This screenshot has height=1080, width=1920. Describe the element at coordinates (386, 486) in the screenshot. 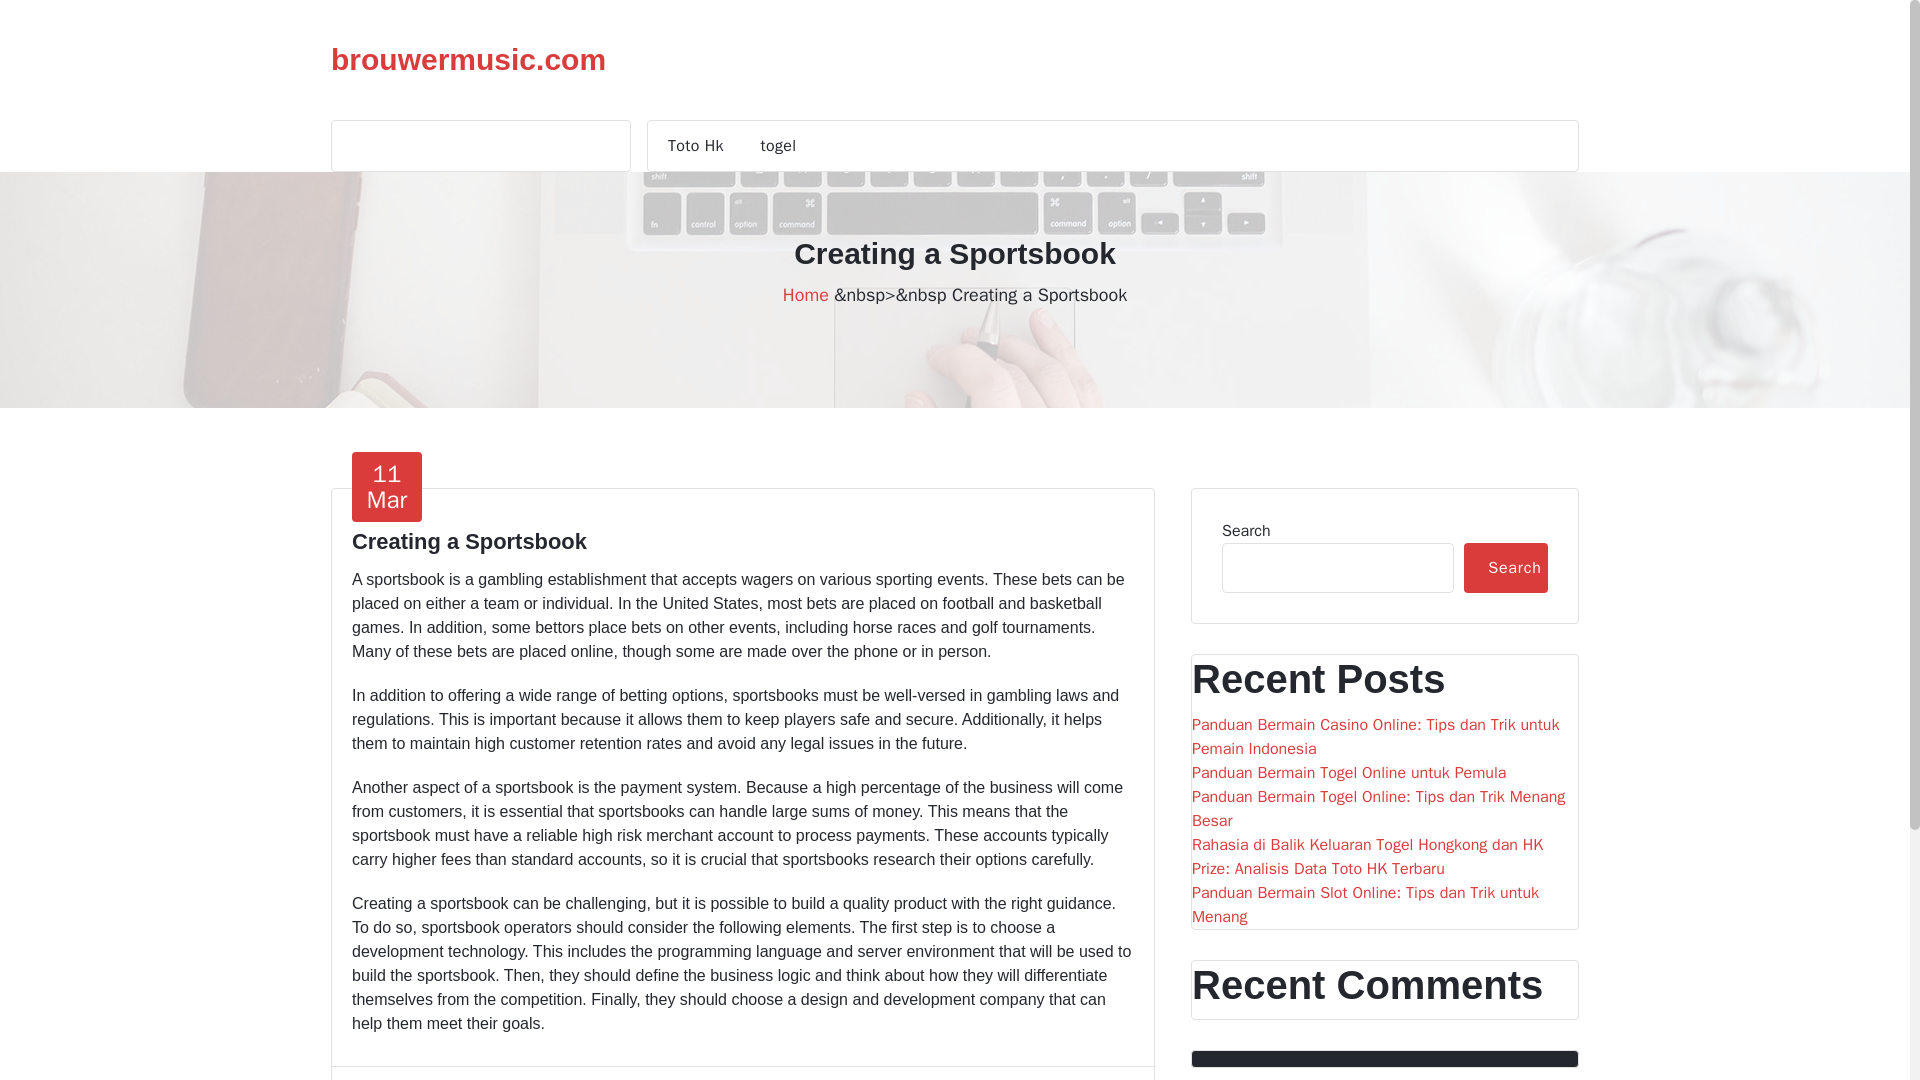

I see `Panduan Bermain Togel Online: Tips dan Trik Menang Besar` at that location.